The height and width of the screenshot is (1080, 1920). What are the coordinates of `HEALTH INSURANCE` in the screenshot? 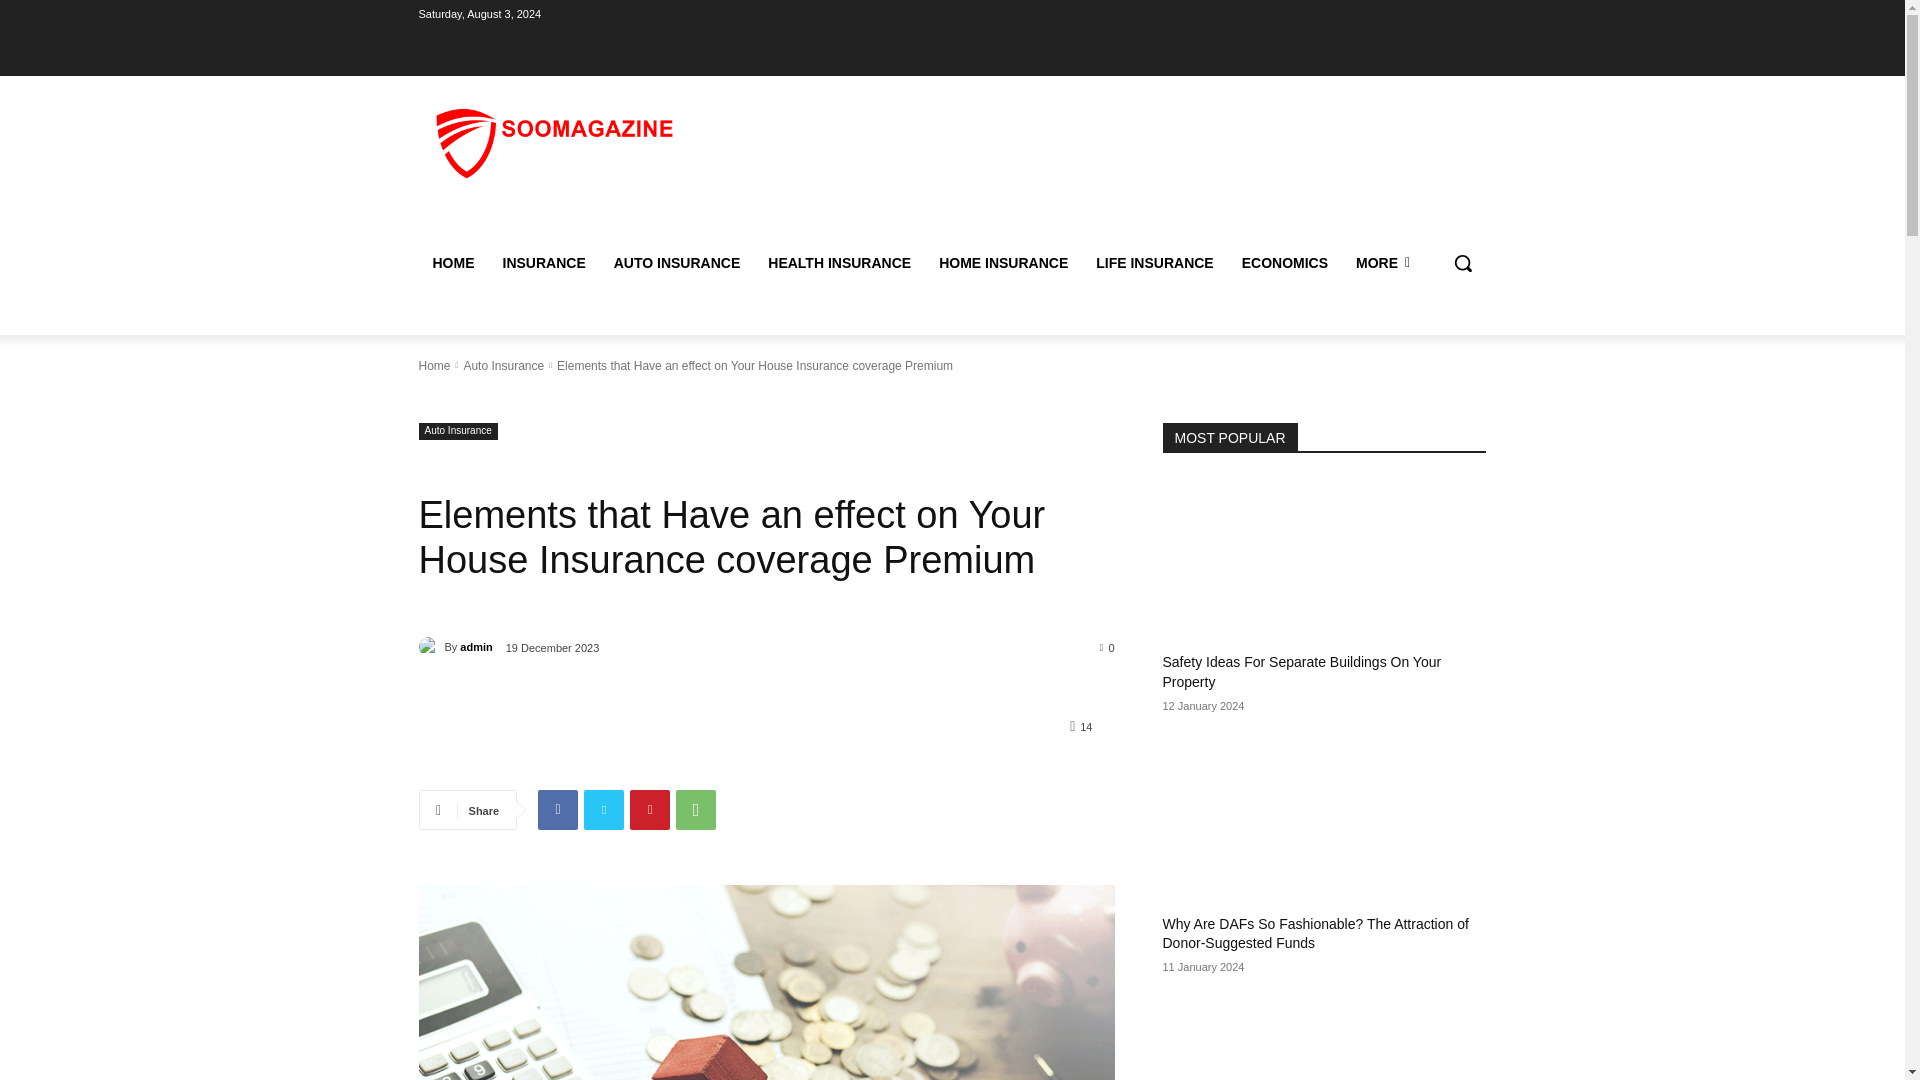 It's located at (840, 262).